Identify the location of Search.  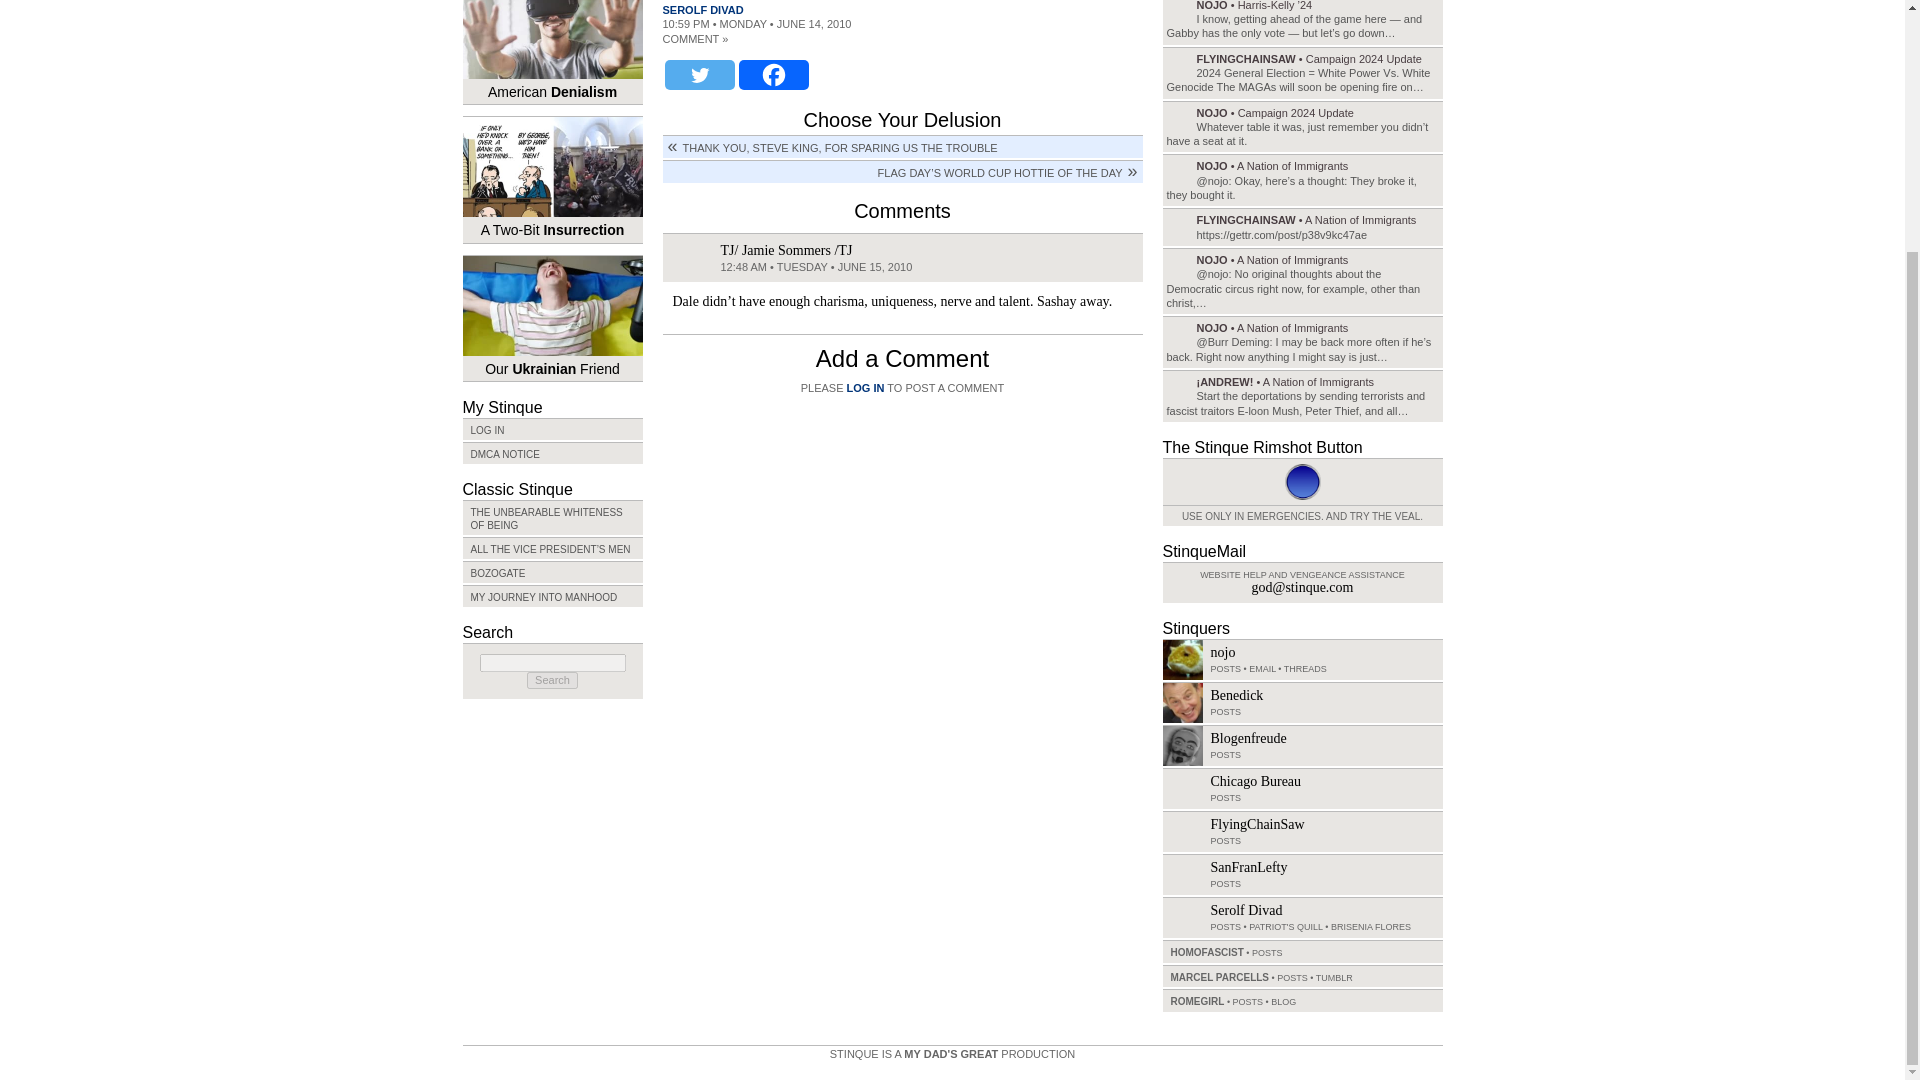
(552, 680).